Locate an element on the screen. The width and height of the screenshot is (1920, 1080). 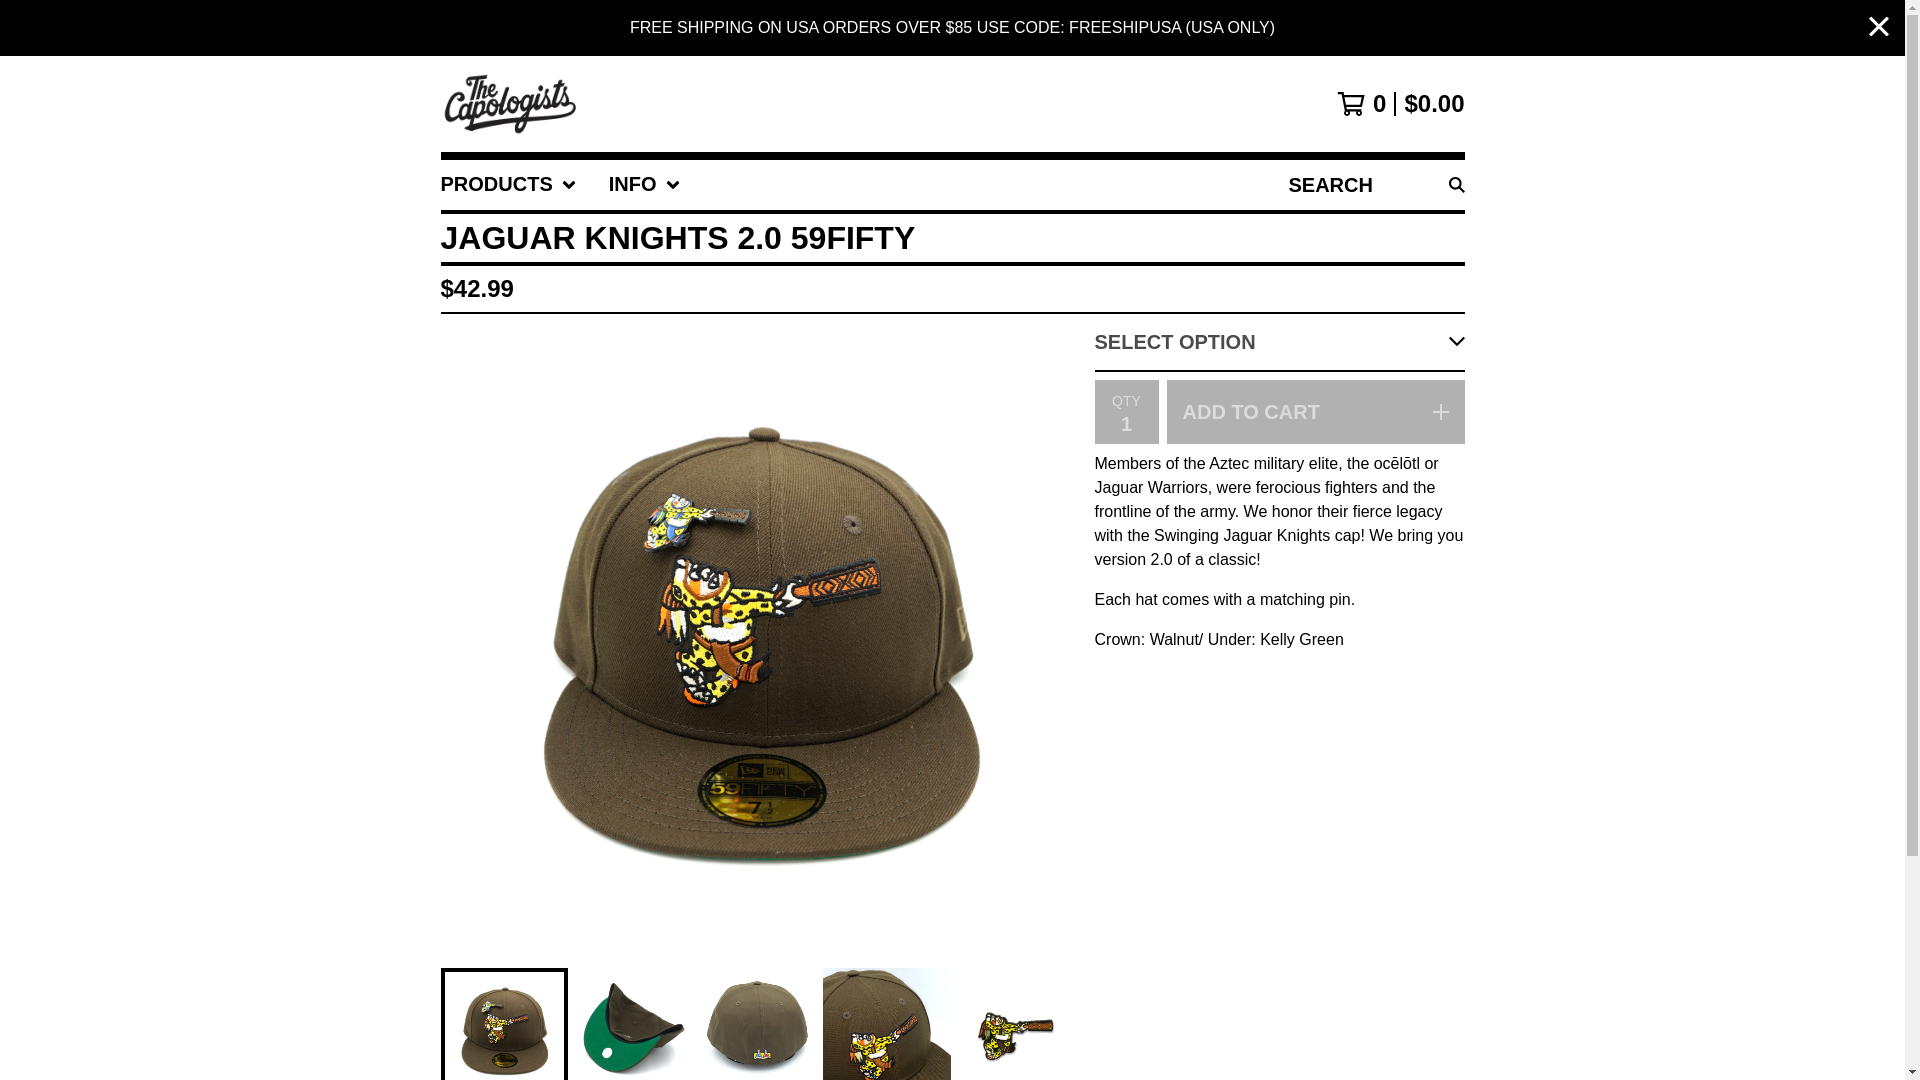
PRODUCTS is located at coordinates (508, 184).